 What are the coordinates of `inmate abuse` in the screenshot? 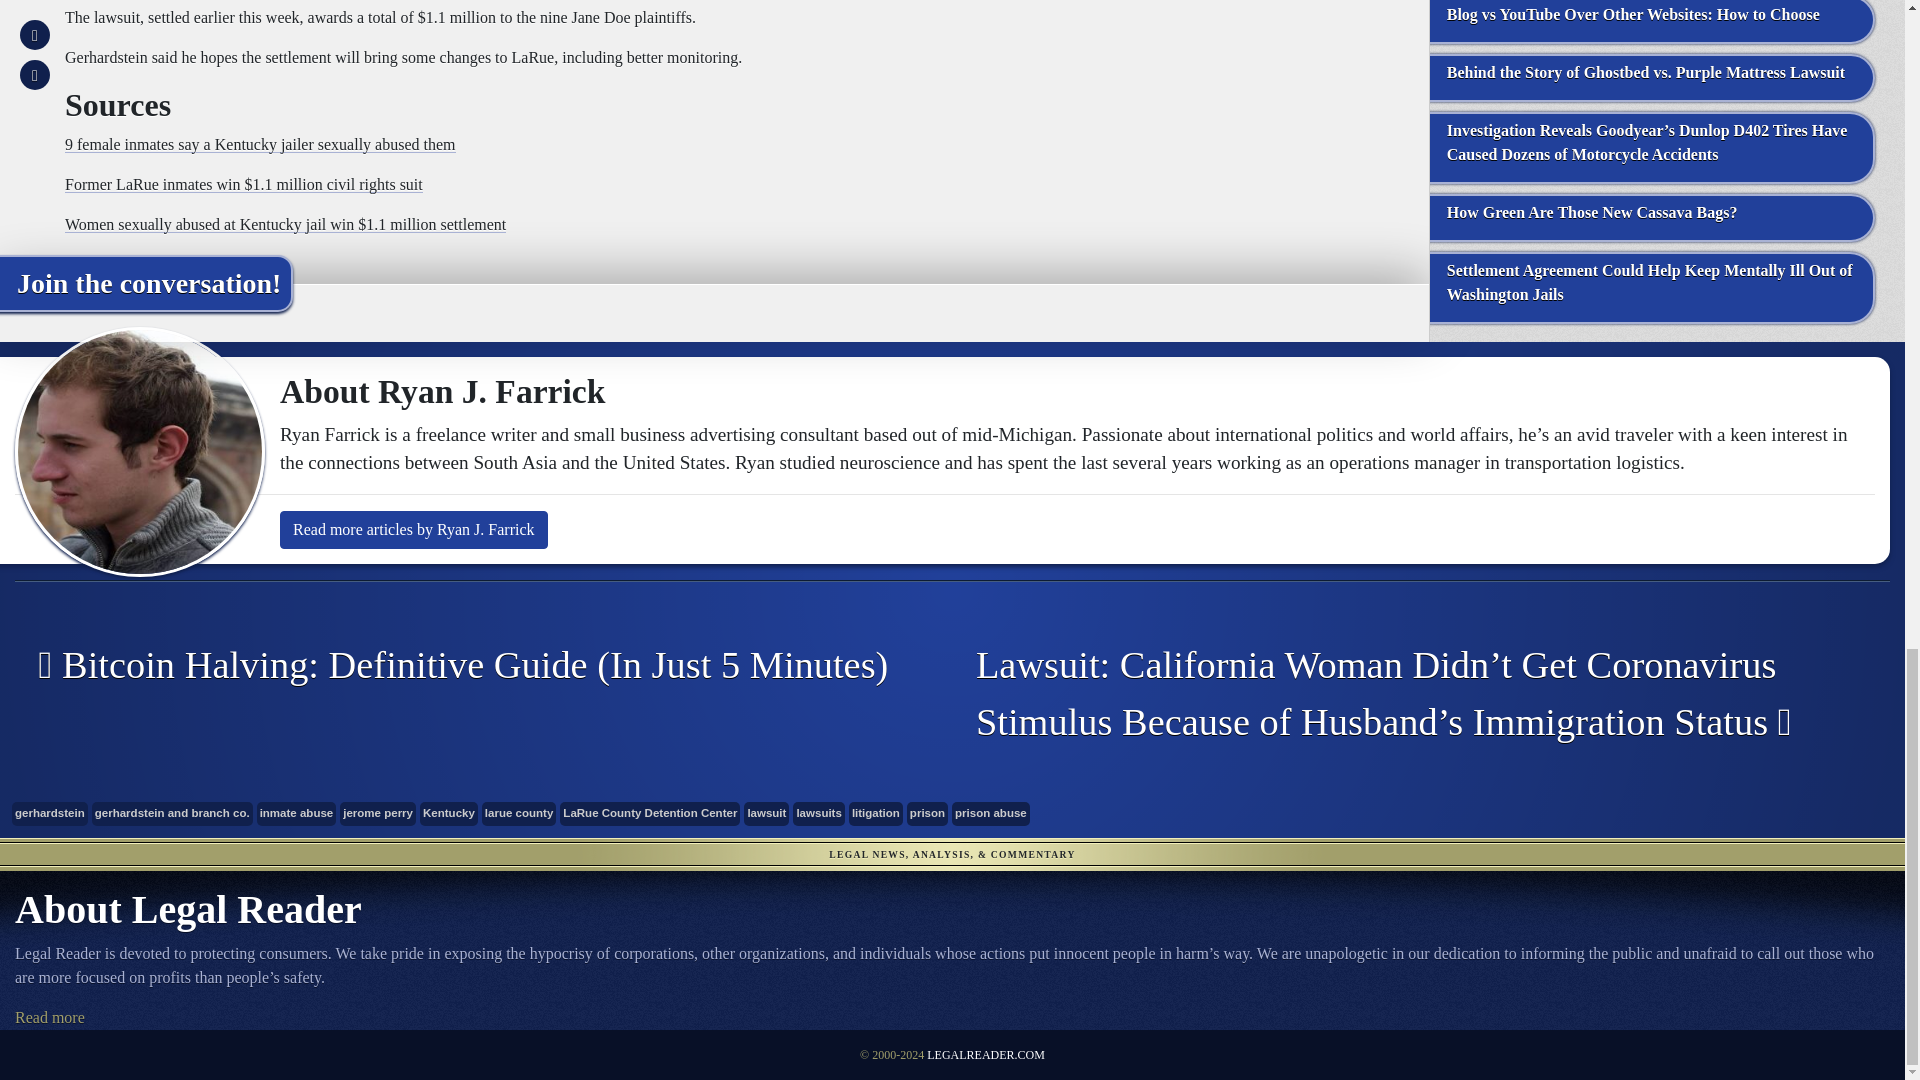 It's located at (297, 814).